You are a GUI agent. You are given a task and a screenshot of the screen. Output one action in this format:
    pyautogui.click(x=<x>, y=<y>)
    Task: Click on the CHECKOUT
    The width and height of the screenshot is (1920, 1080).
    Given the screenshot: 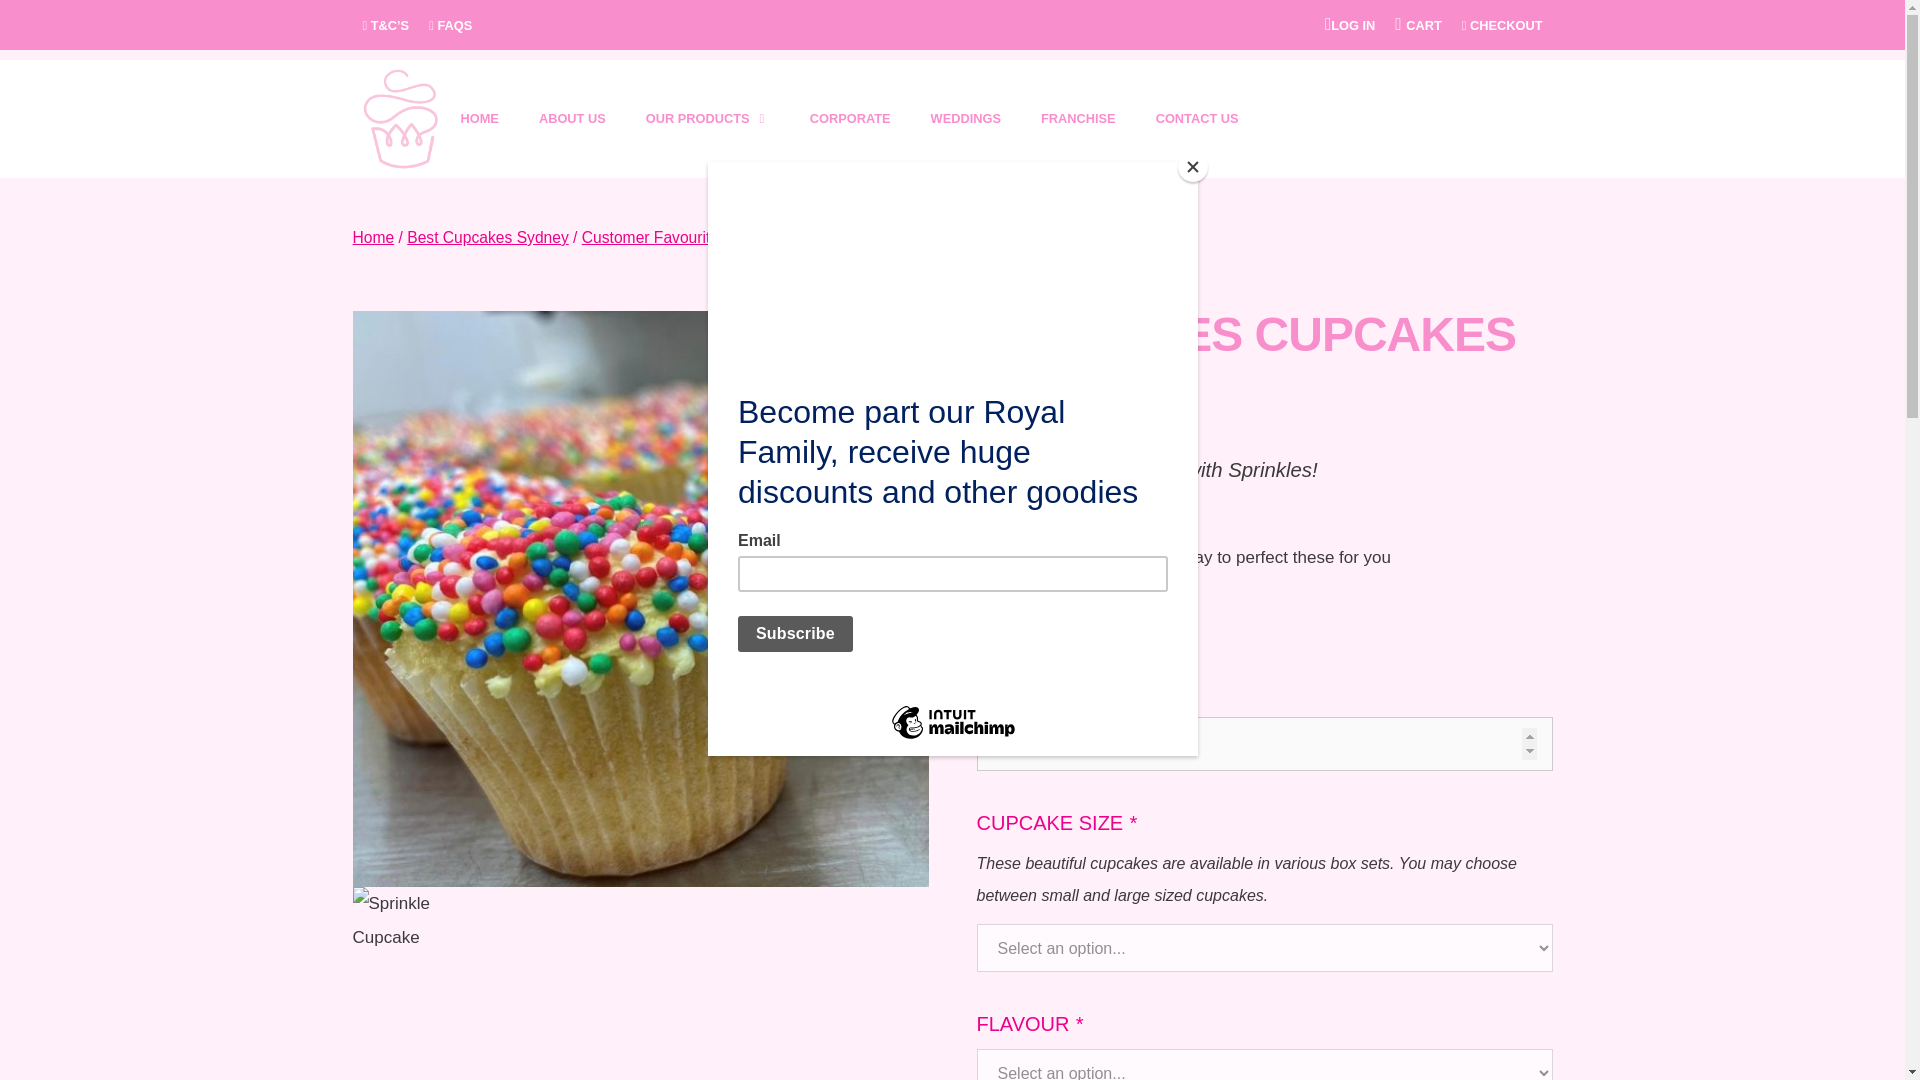 What is the action you would take?
    pyautogui.click(x=1502, y=26)
    